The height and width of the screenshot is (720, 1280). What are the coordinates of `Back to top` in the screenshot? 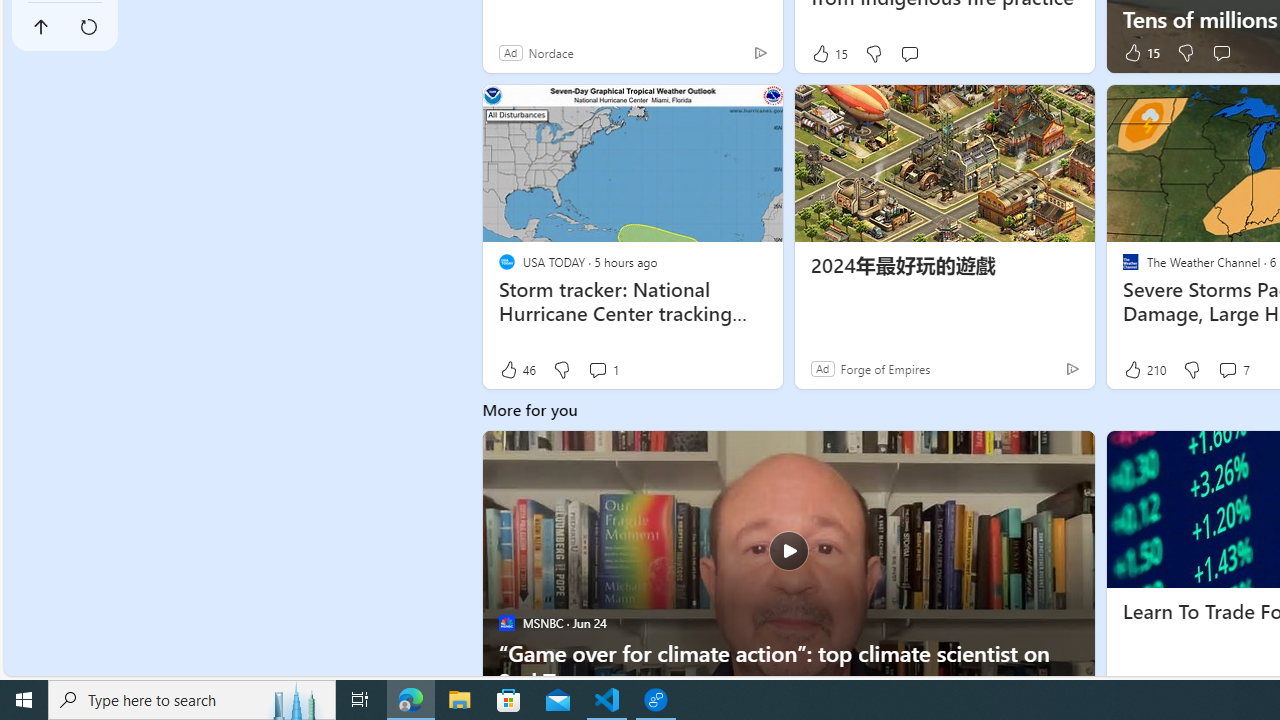 It's located at (41, 26).